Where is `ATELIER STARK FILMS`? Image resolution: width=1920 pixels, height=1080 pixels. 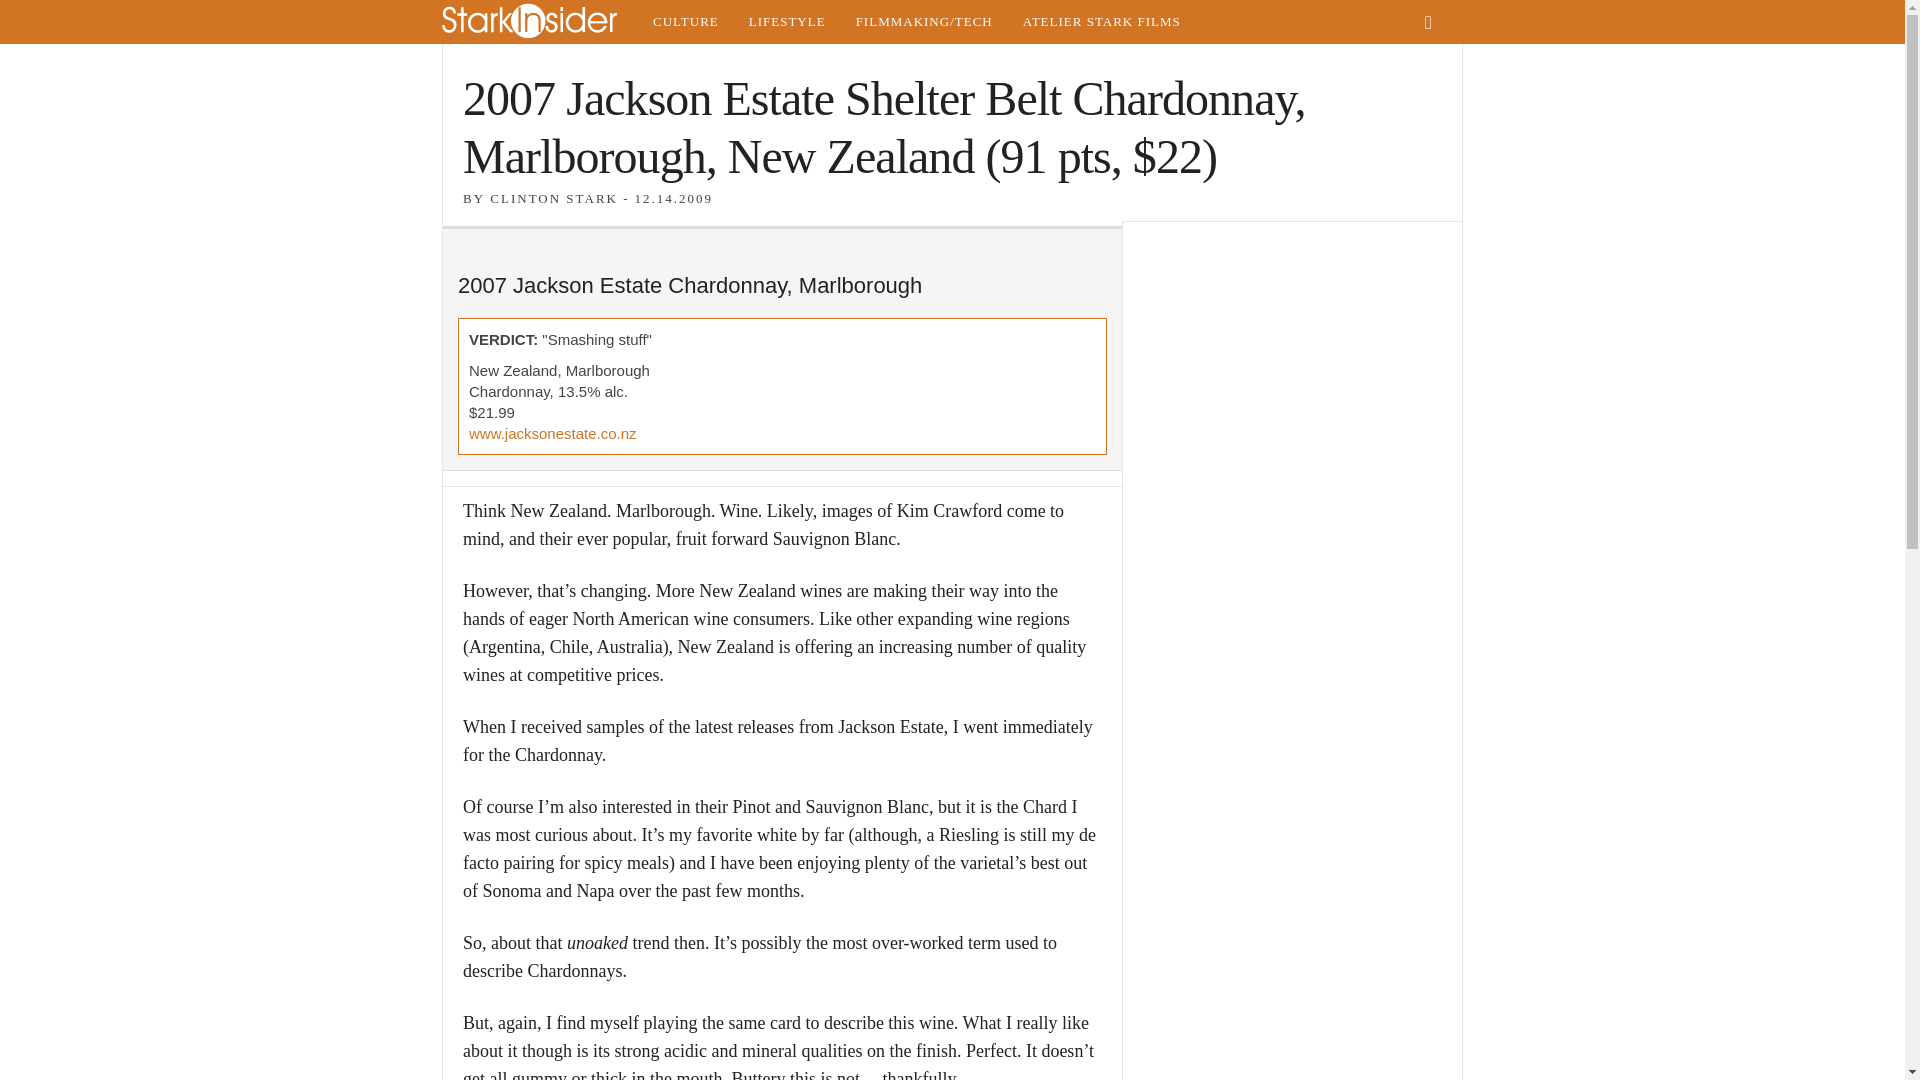 ATELIER STARK FILMS is located at coordinates (1102, 22).